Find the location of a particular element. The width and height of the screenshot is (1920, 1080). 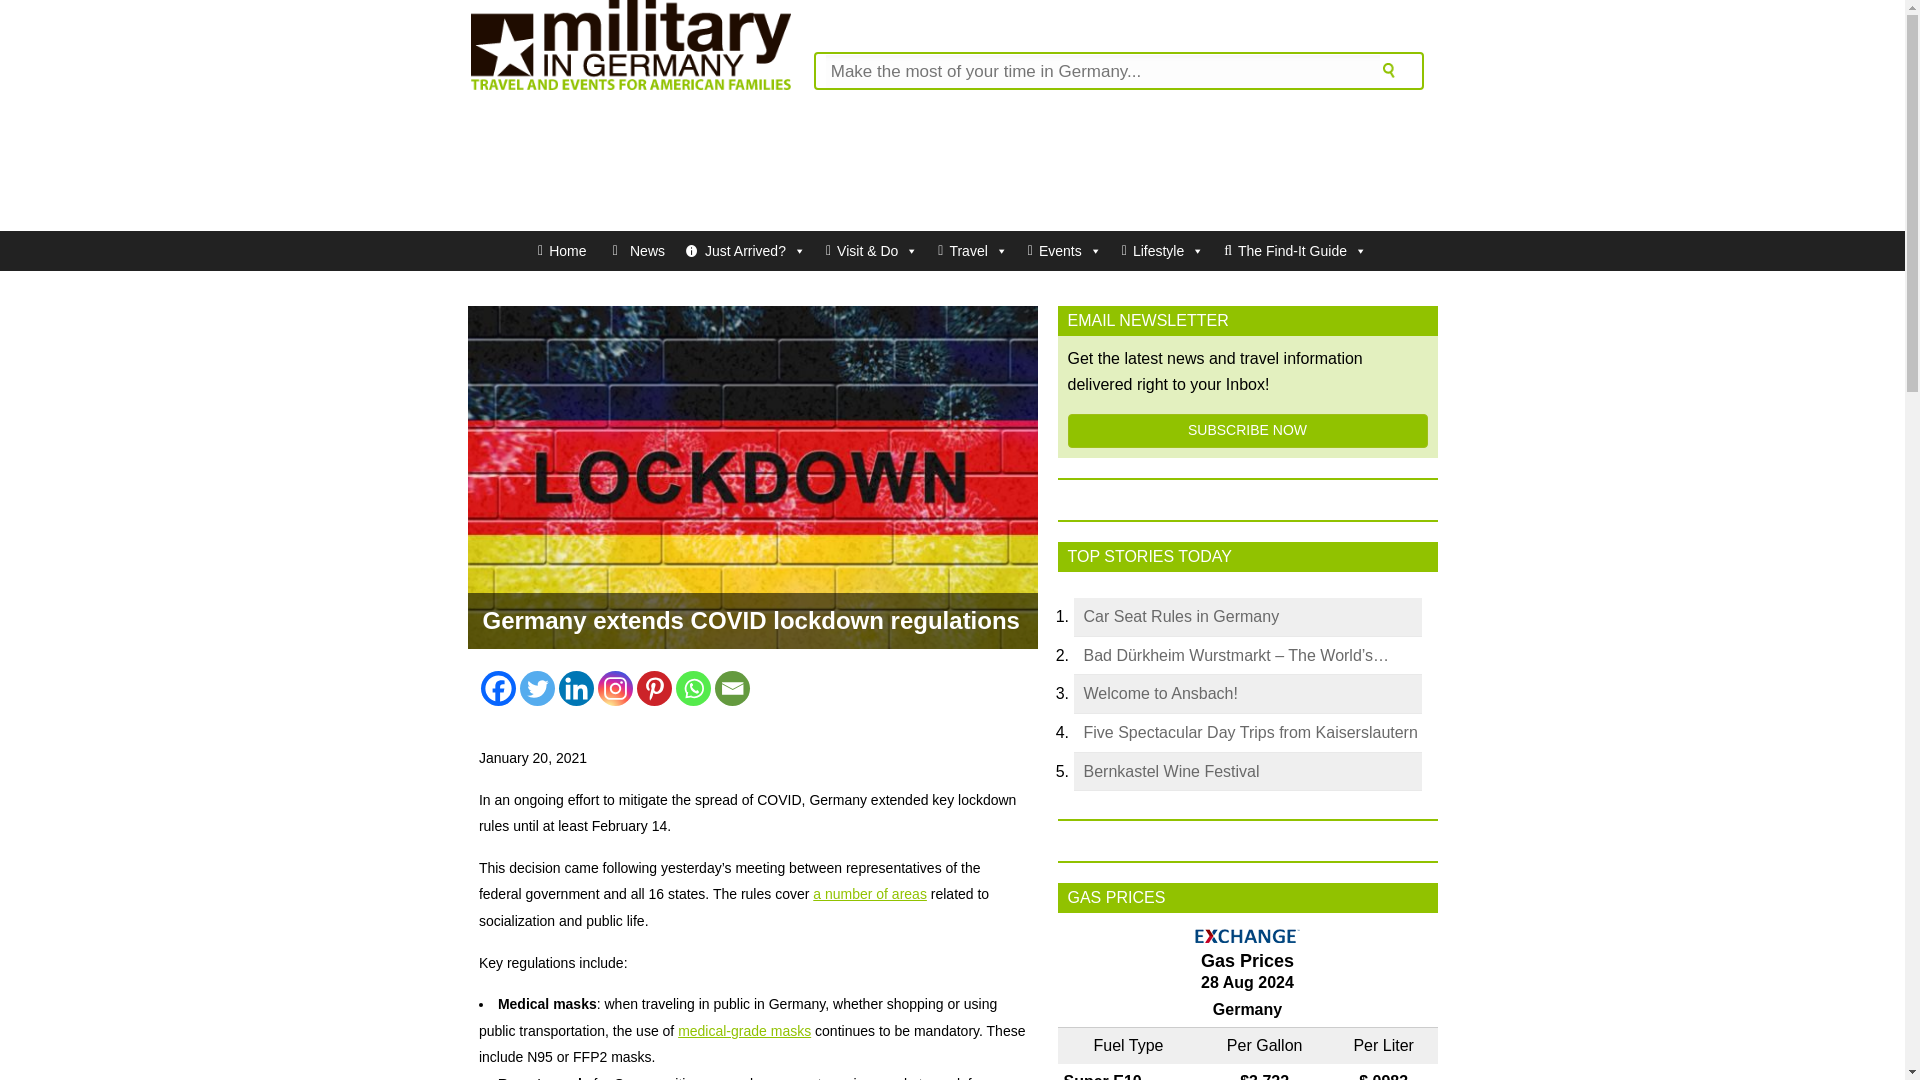

Twitter is located at coordinates (537, 688).